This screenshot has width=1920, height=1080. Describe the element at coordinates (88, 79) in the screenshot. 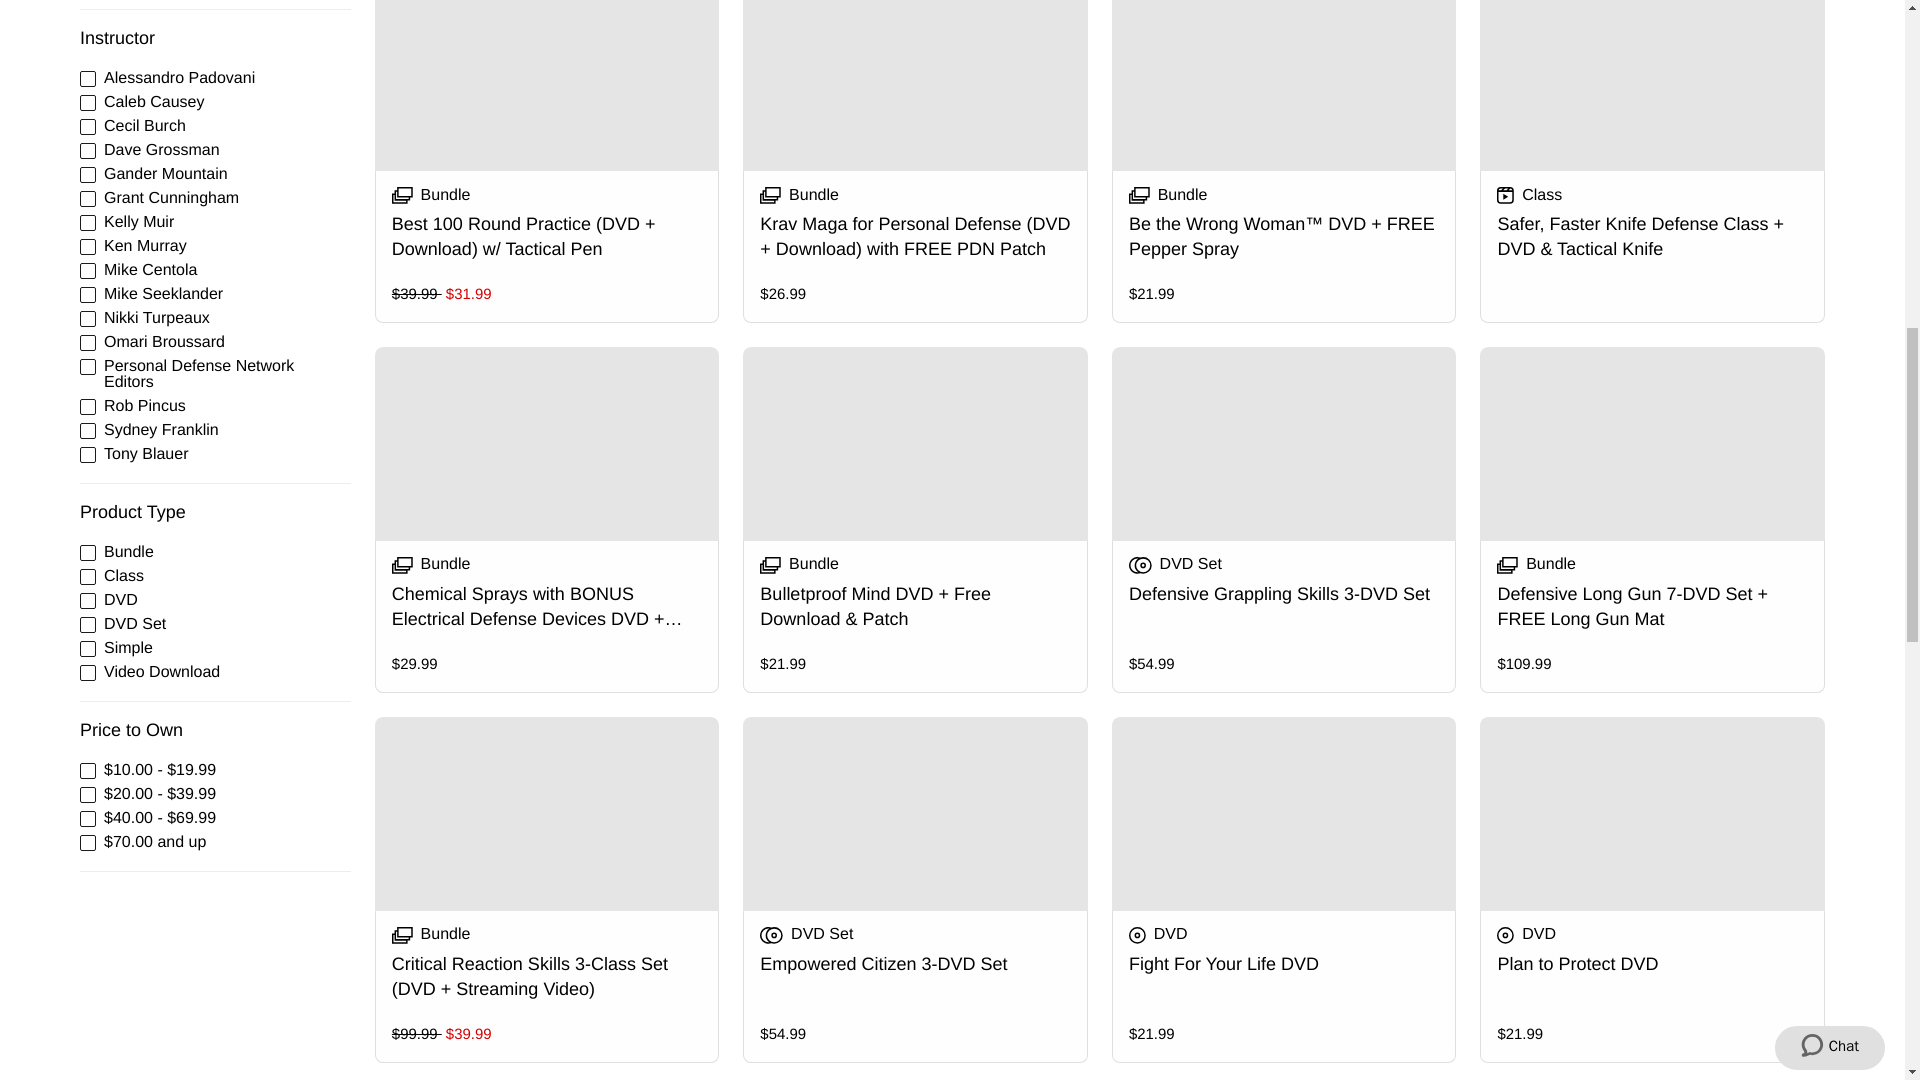

I see `instructor:100753` at that location.